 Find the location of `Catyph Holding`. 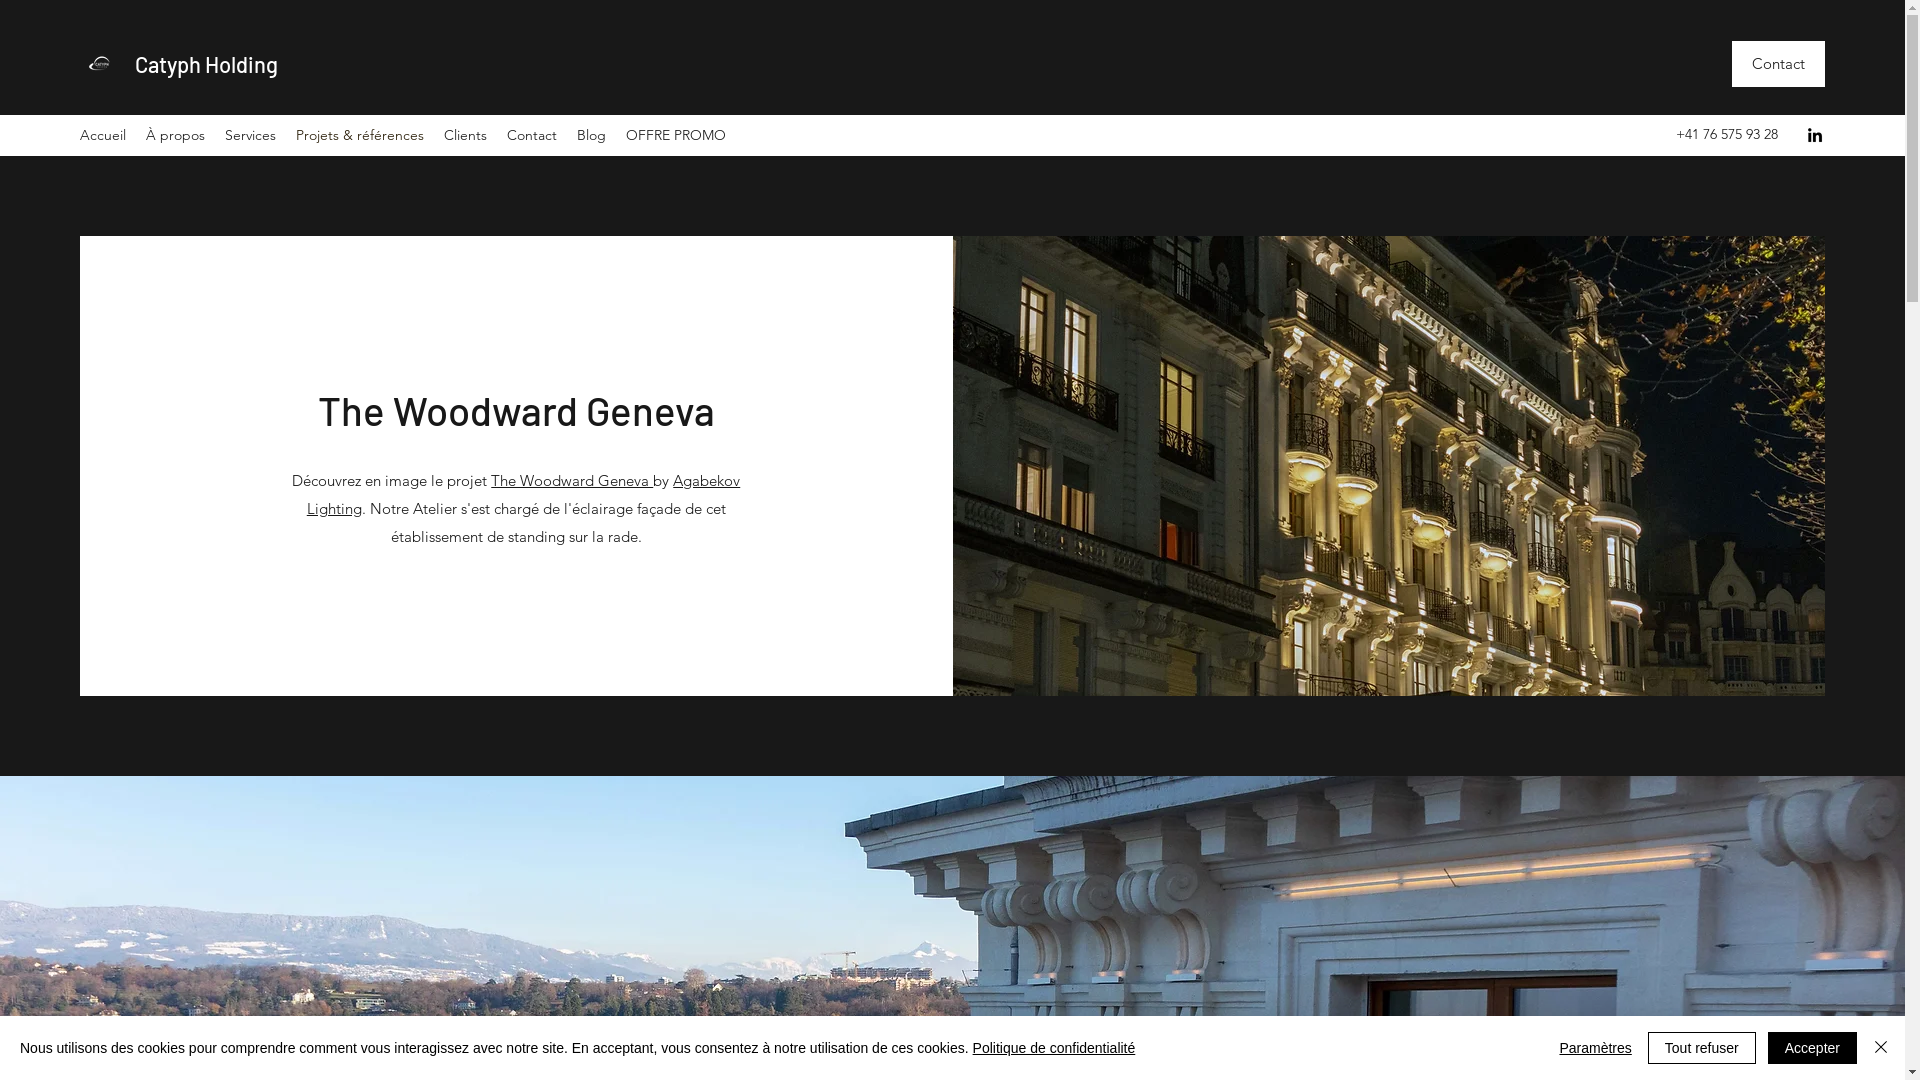

Catyph Holding is located at coordinates (206, 64).